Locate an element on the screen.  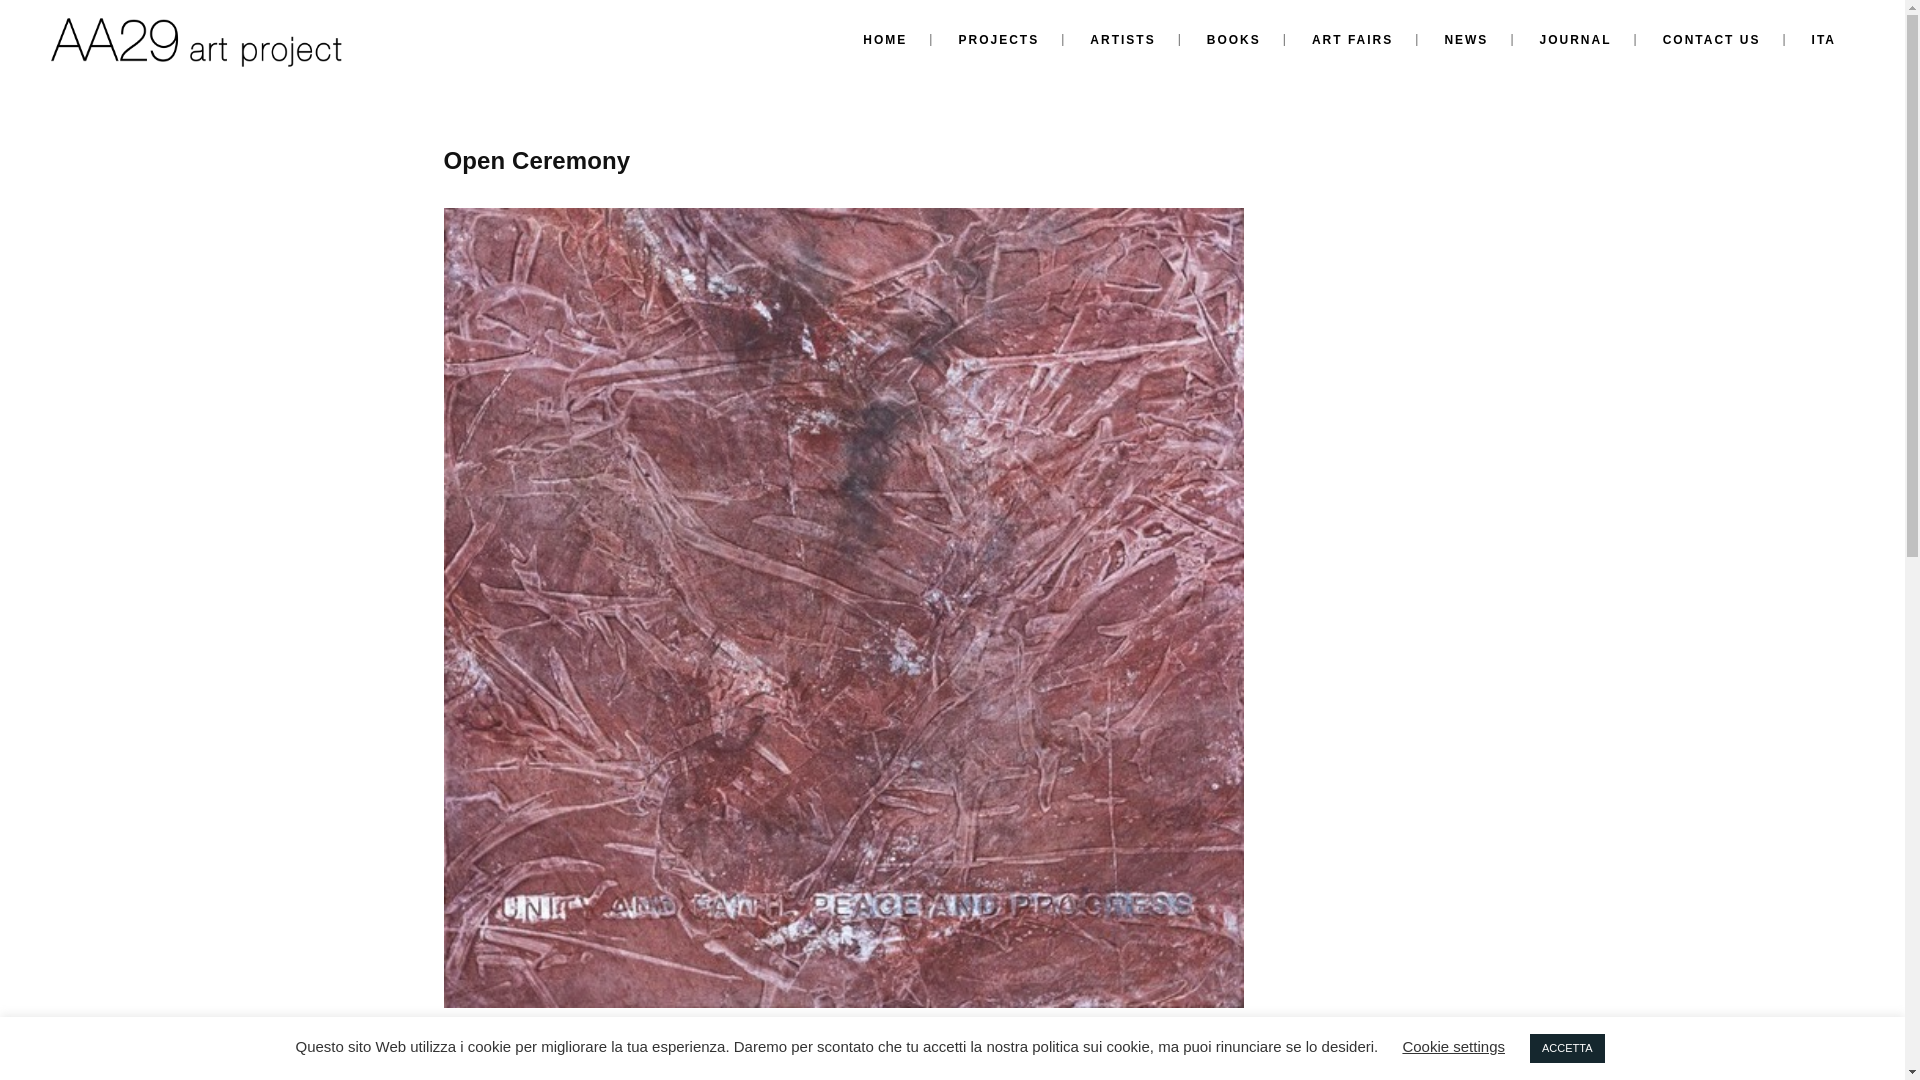
ARTISTS is located at coordinates (1122, 40).